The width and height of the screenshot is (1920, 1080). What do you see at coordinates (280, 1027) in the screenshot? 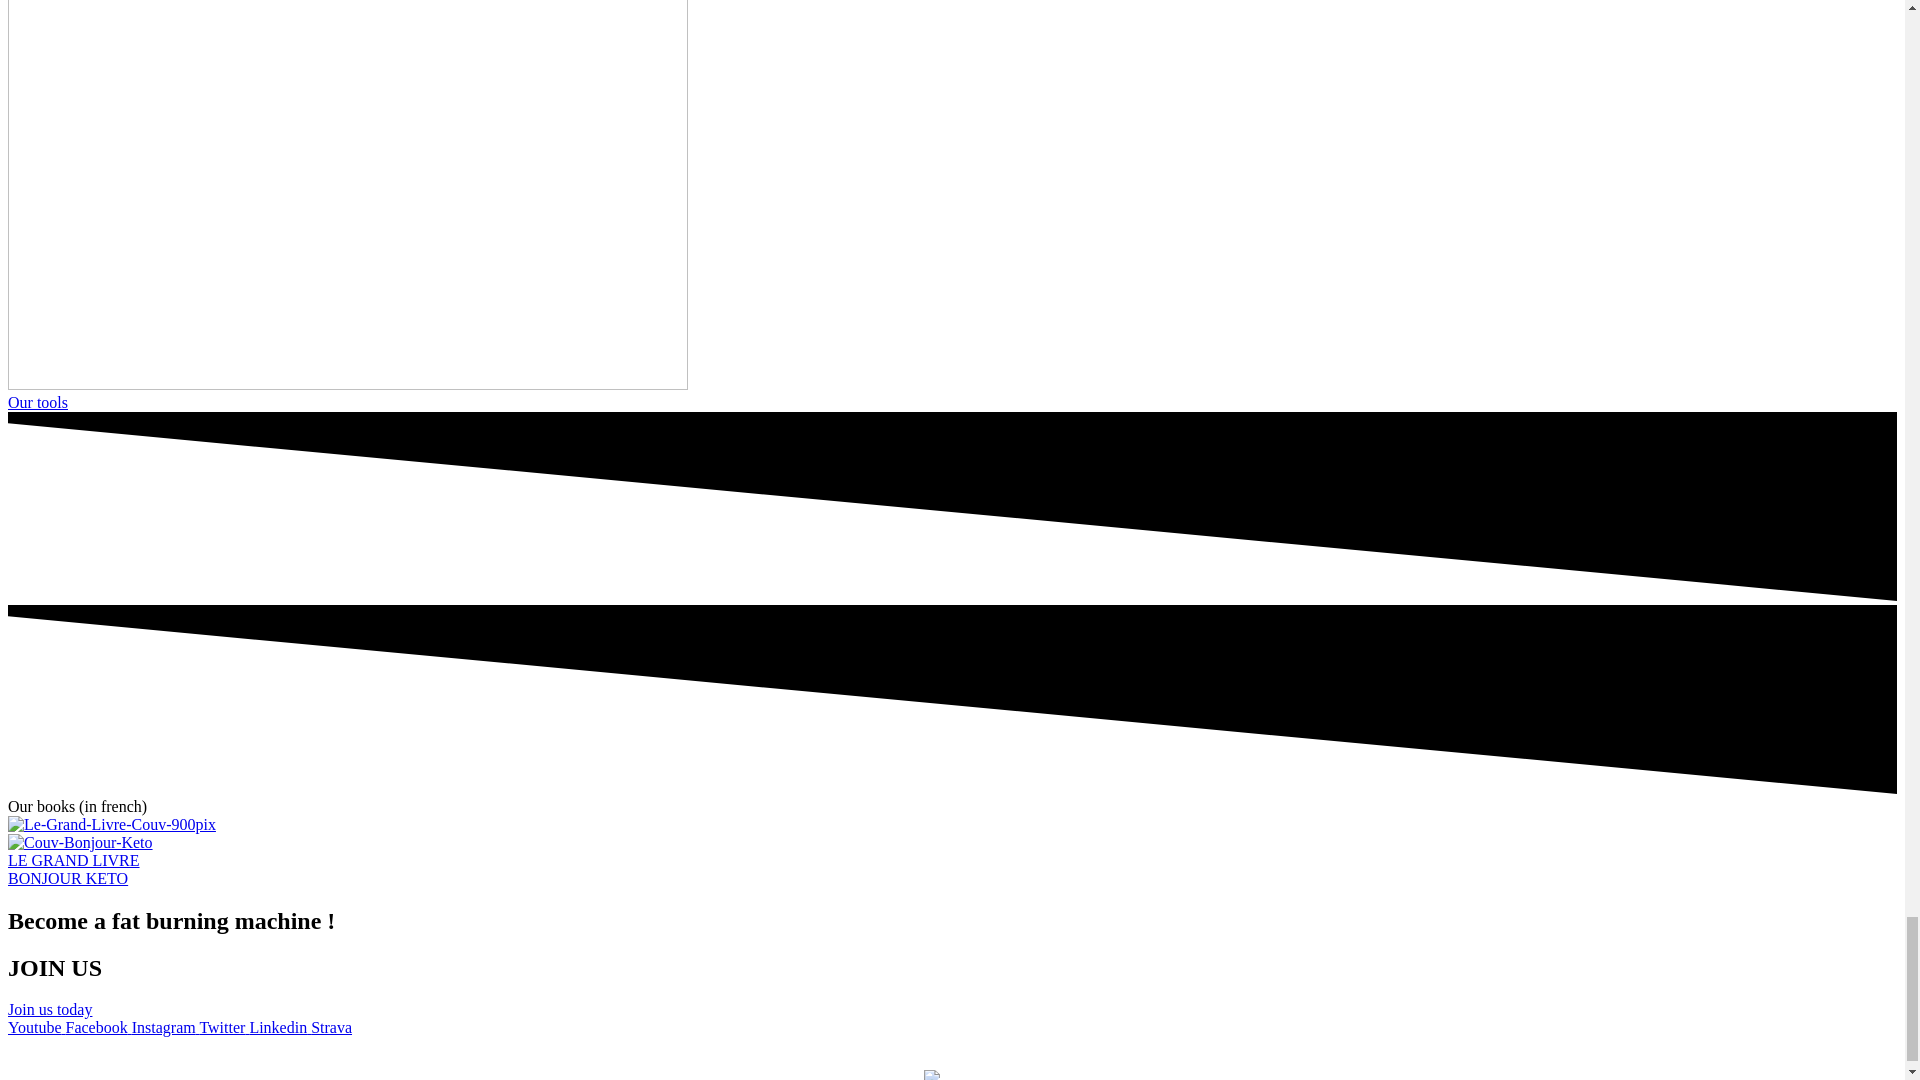
I see `Linkedin` at bounding box center [280, 1027].